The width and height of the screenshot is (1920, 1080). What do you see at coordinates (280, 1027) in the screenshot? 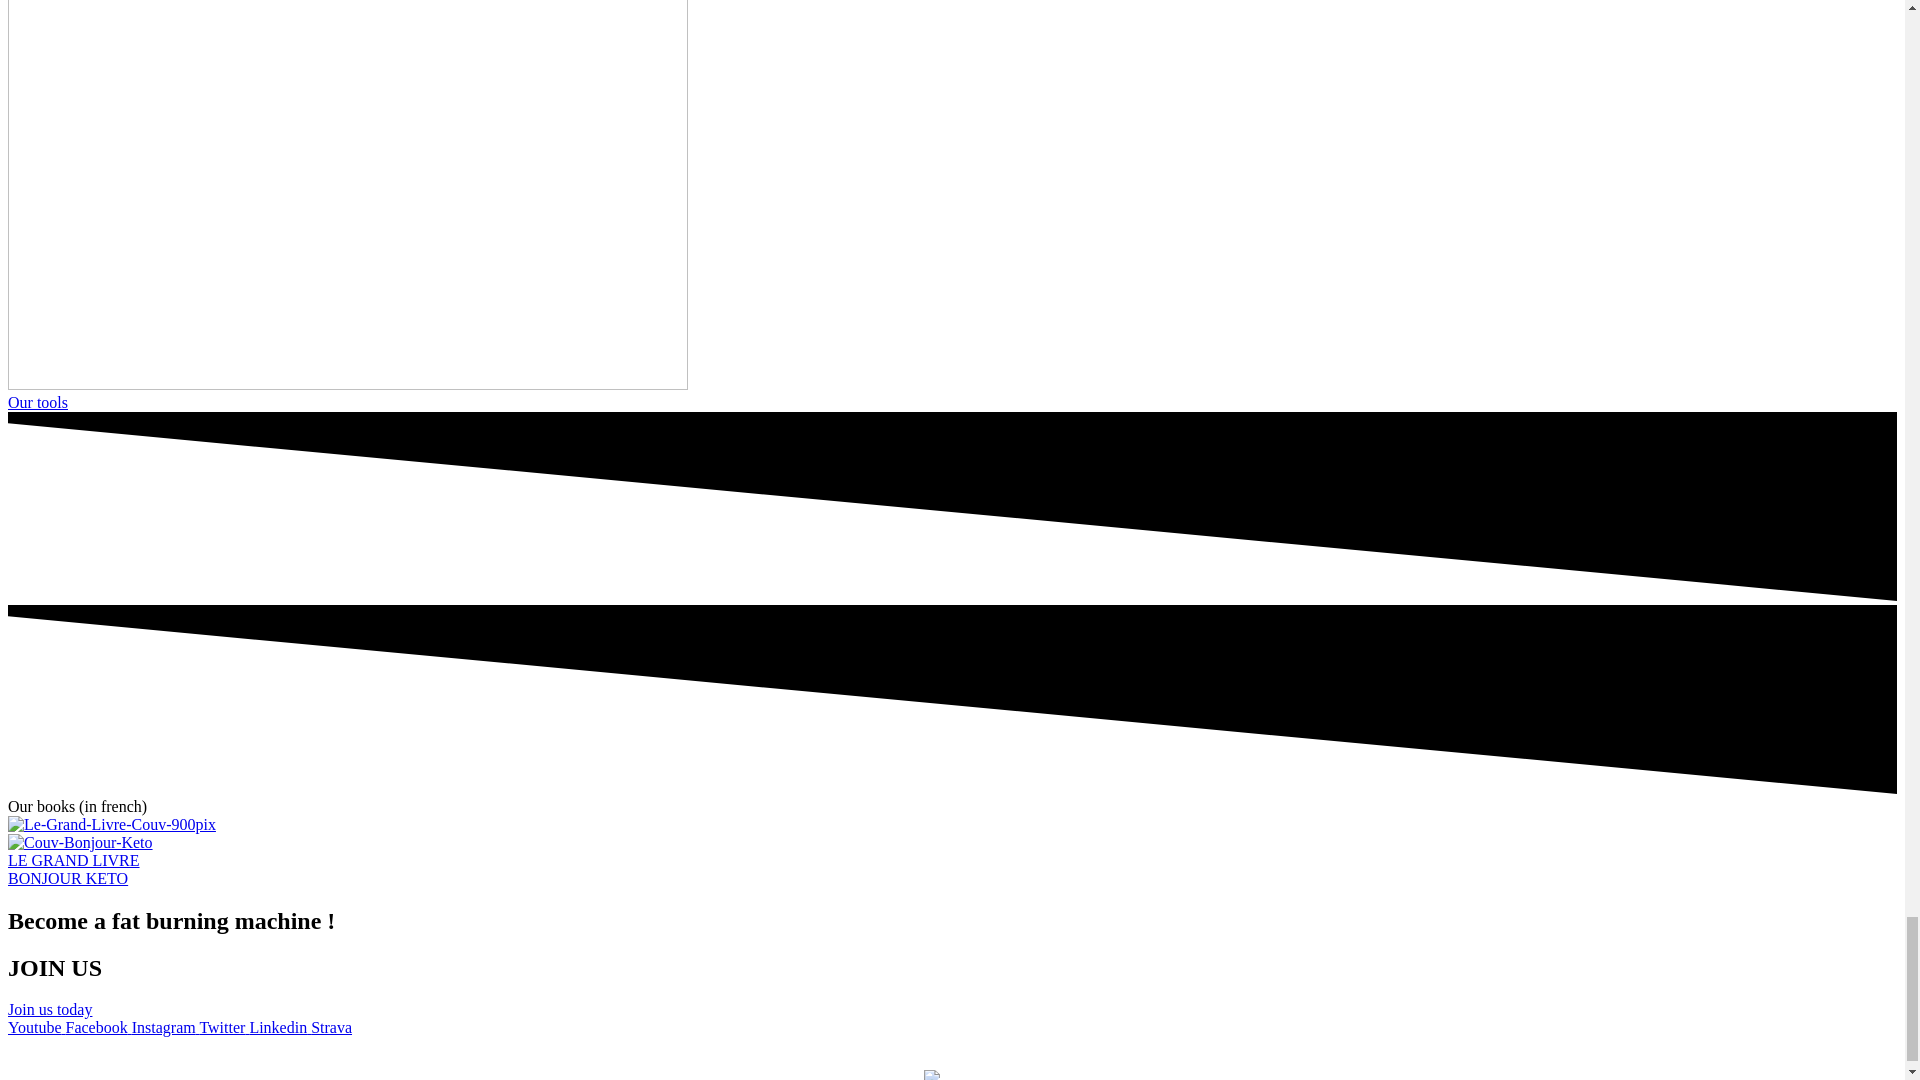
I see `Linkedin` at bounding box center [280, 1027].